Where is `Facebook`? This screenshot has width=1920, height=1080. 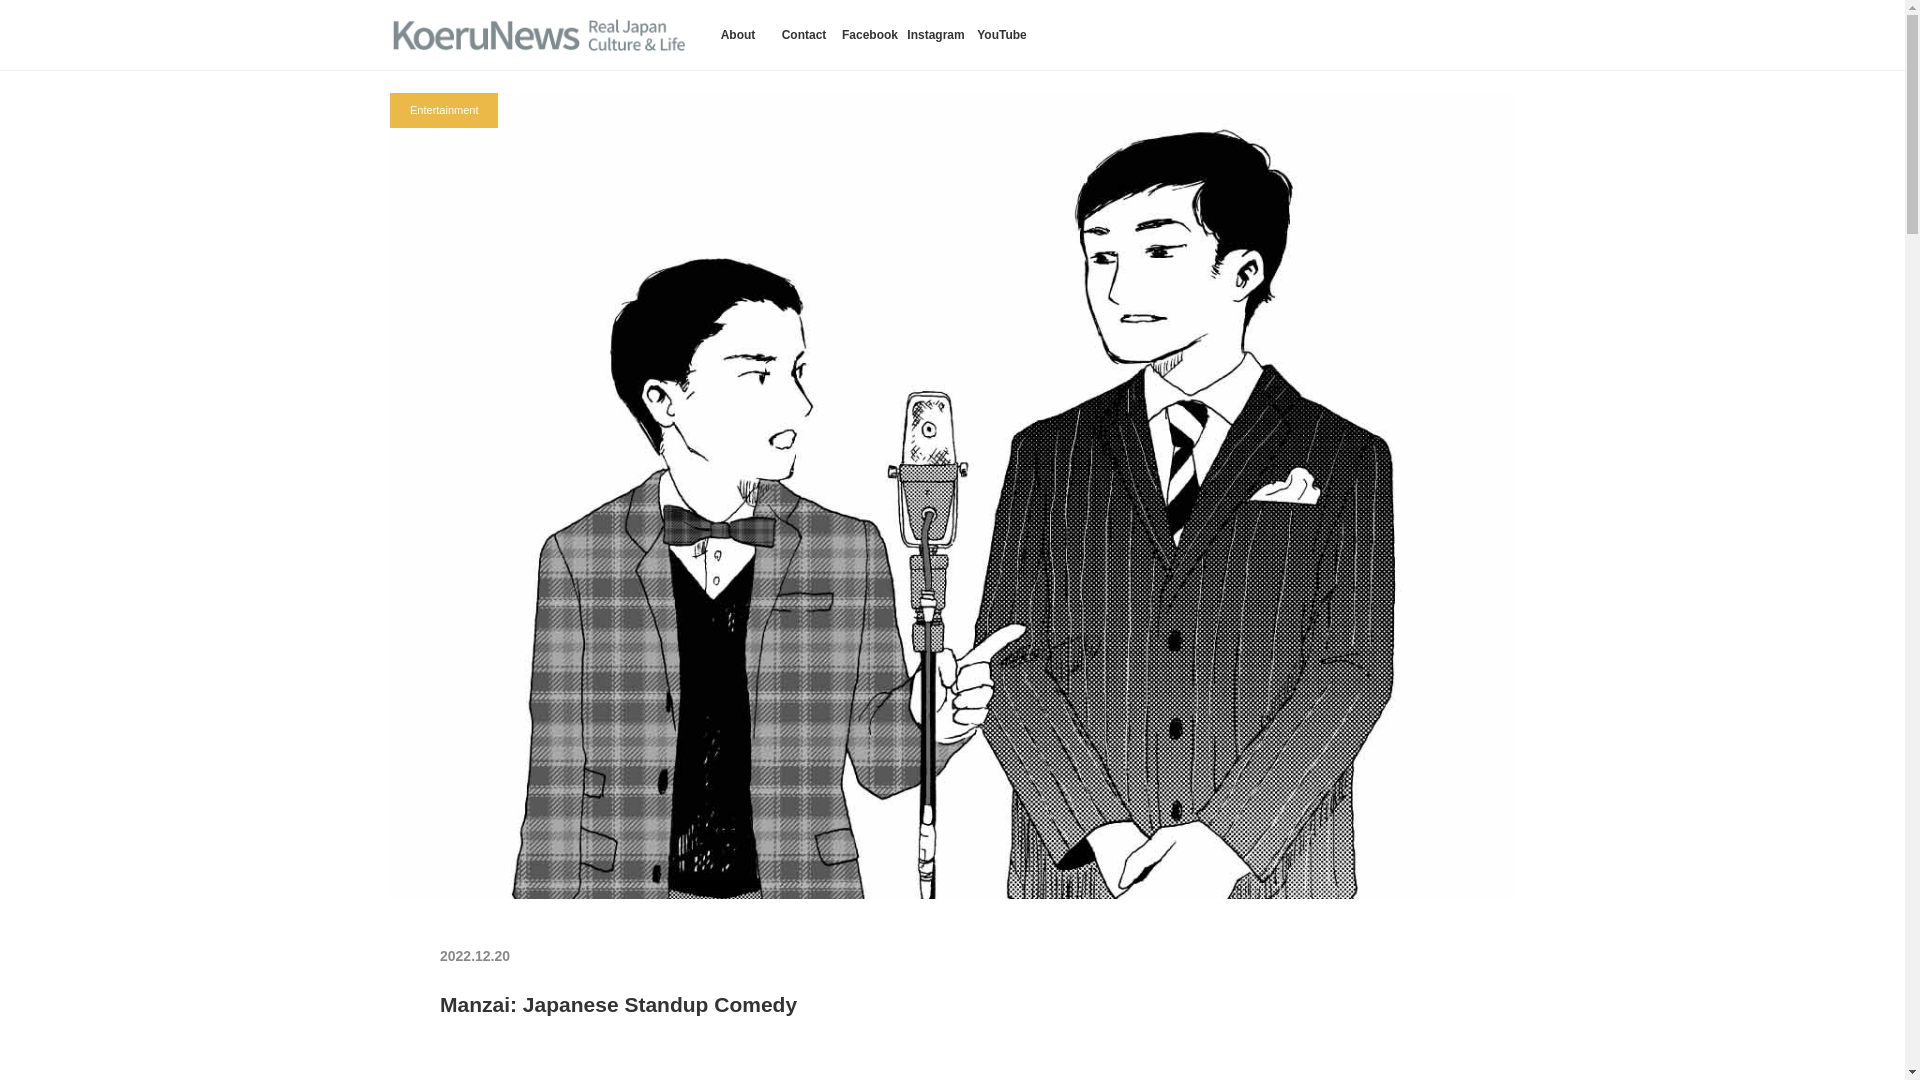
Facebook is located at coordinates (870, 35).